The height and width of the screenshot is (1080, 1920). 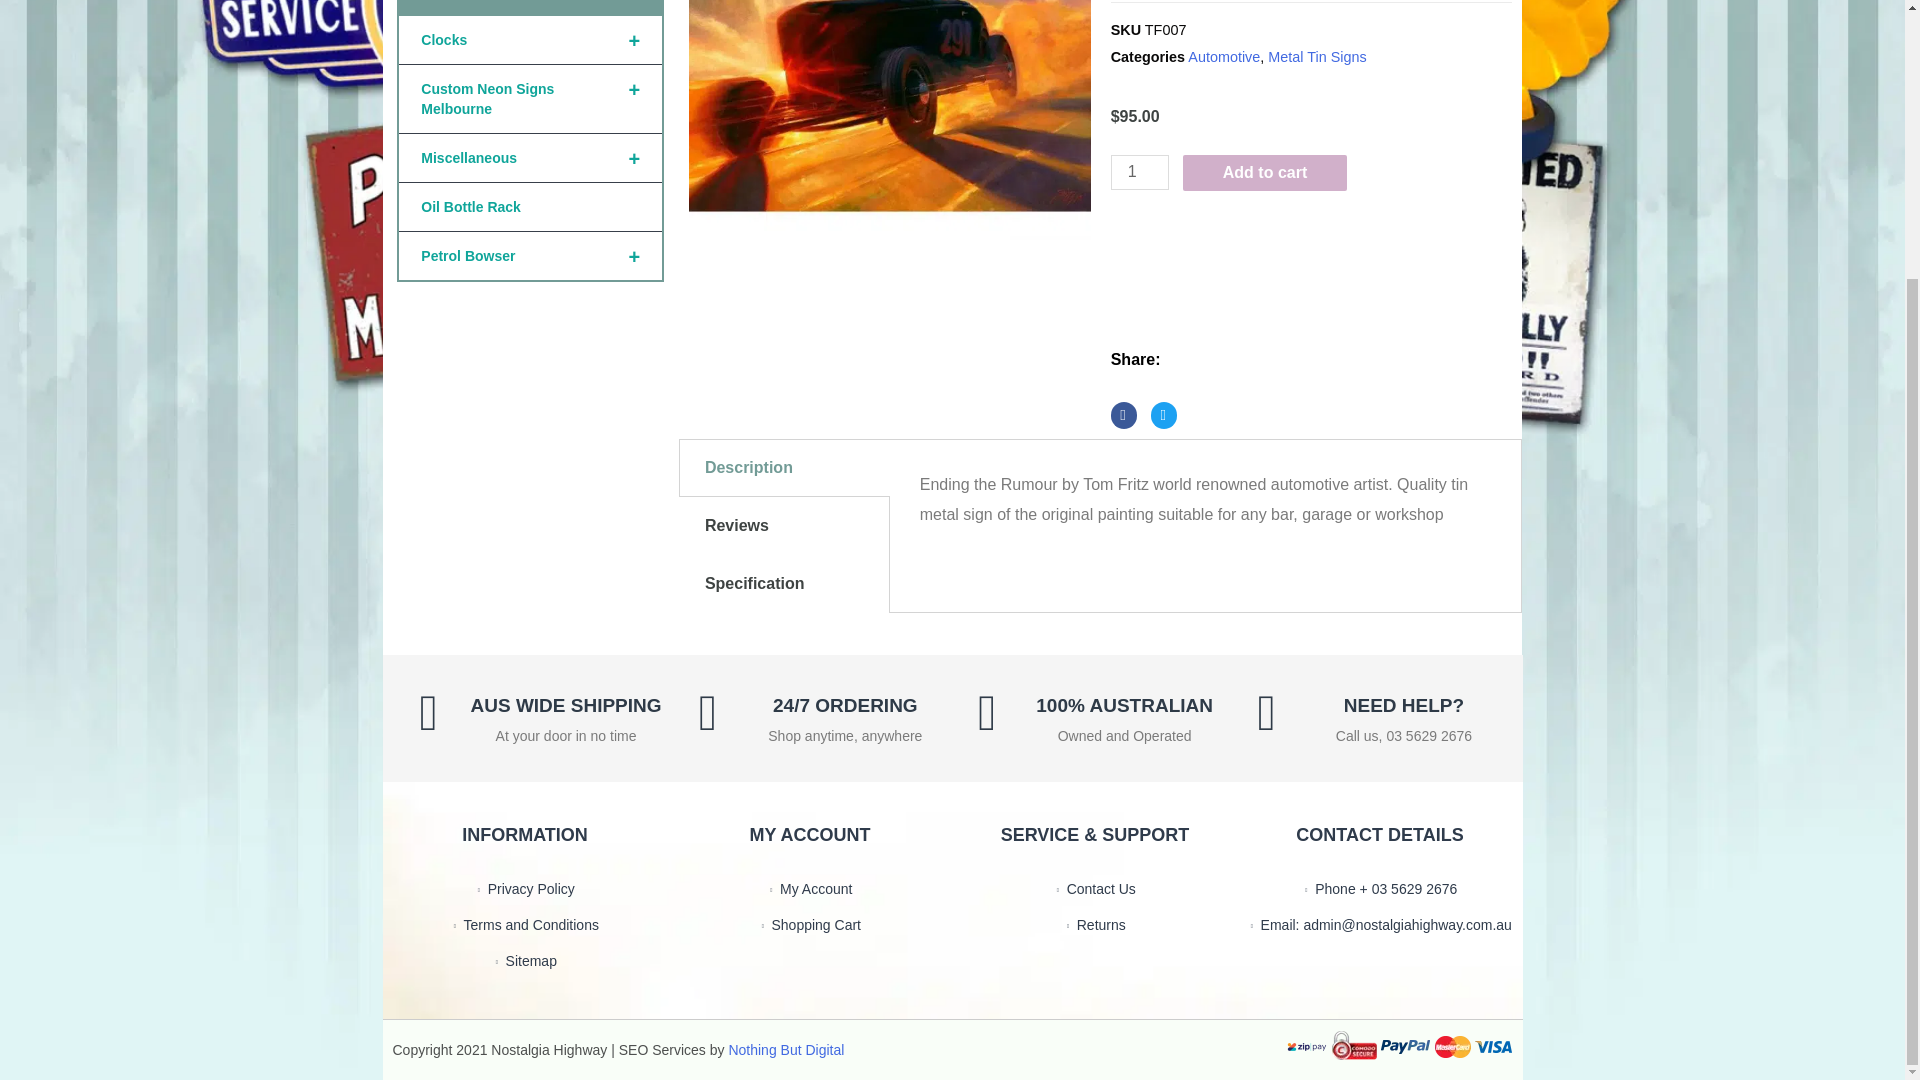 What do you see at coordinates (1312, 229) in the screenshot?
I see `PayPal` at bounding box center [1312, 229].